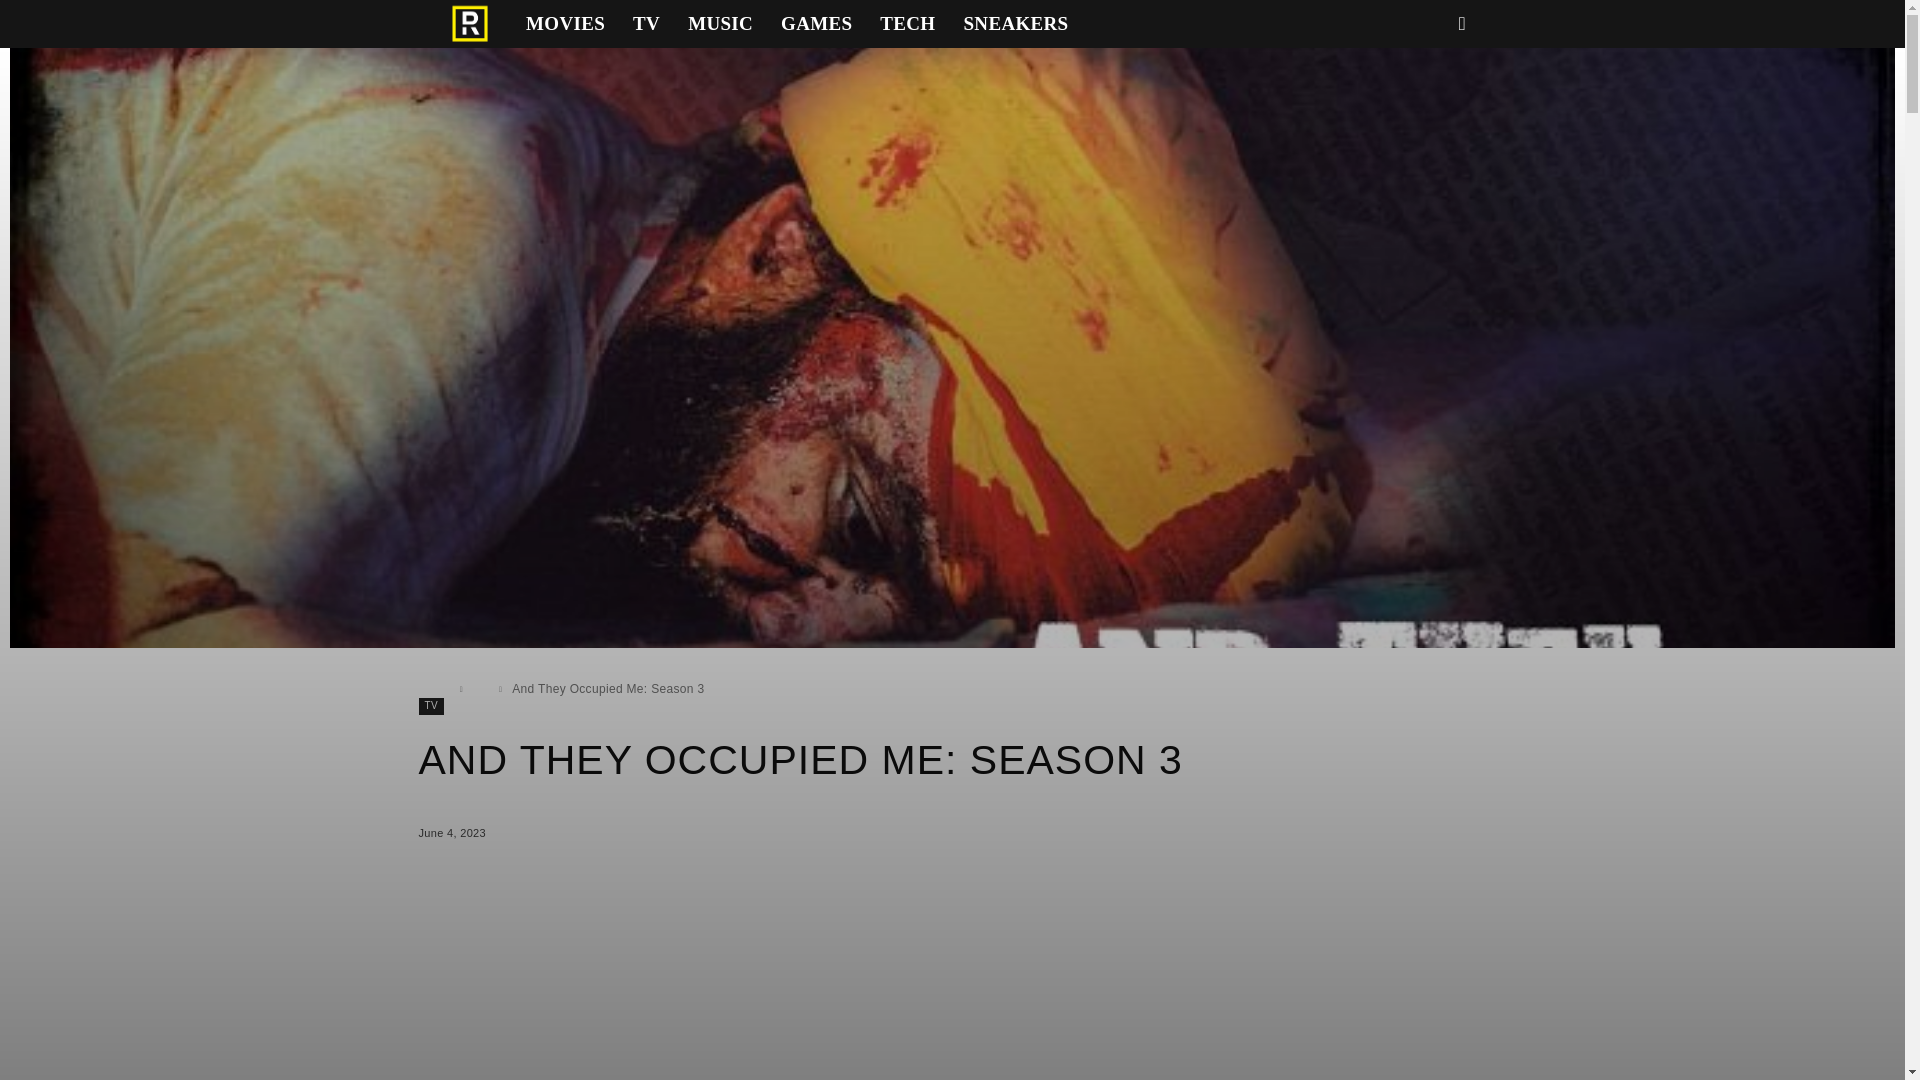 This screenshot has height=1080, width=1920. I want to click on TECH, so click(906, 24).